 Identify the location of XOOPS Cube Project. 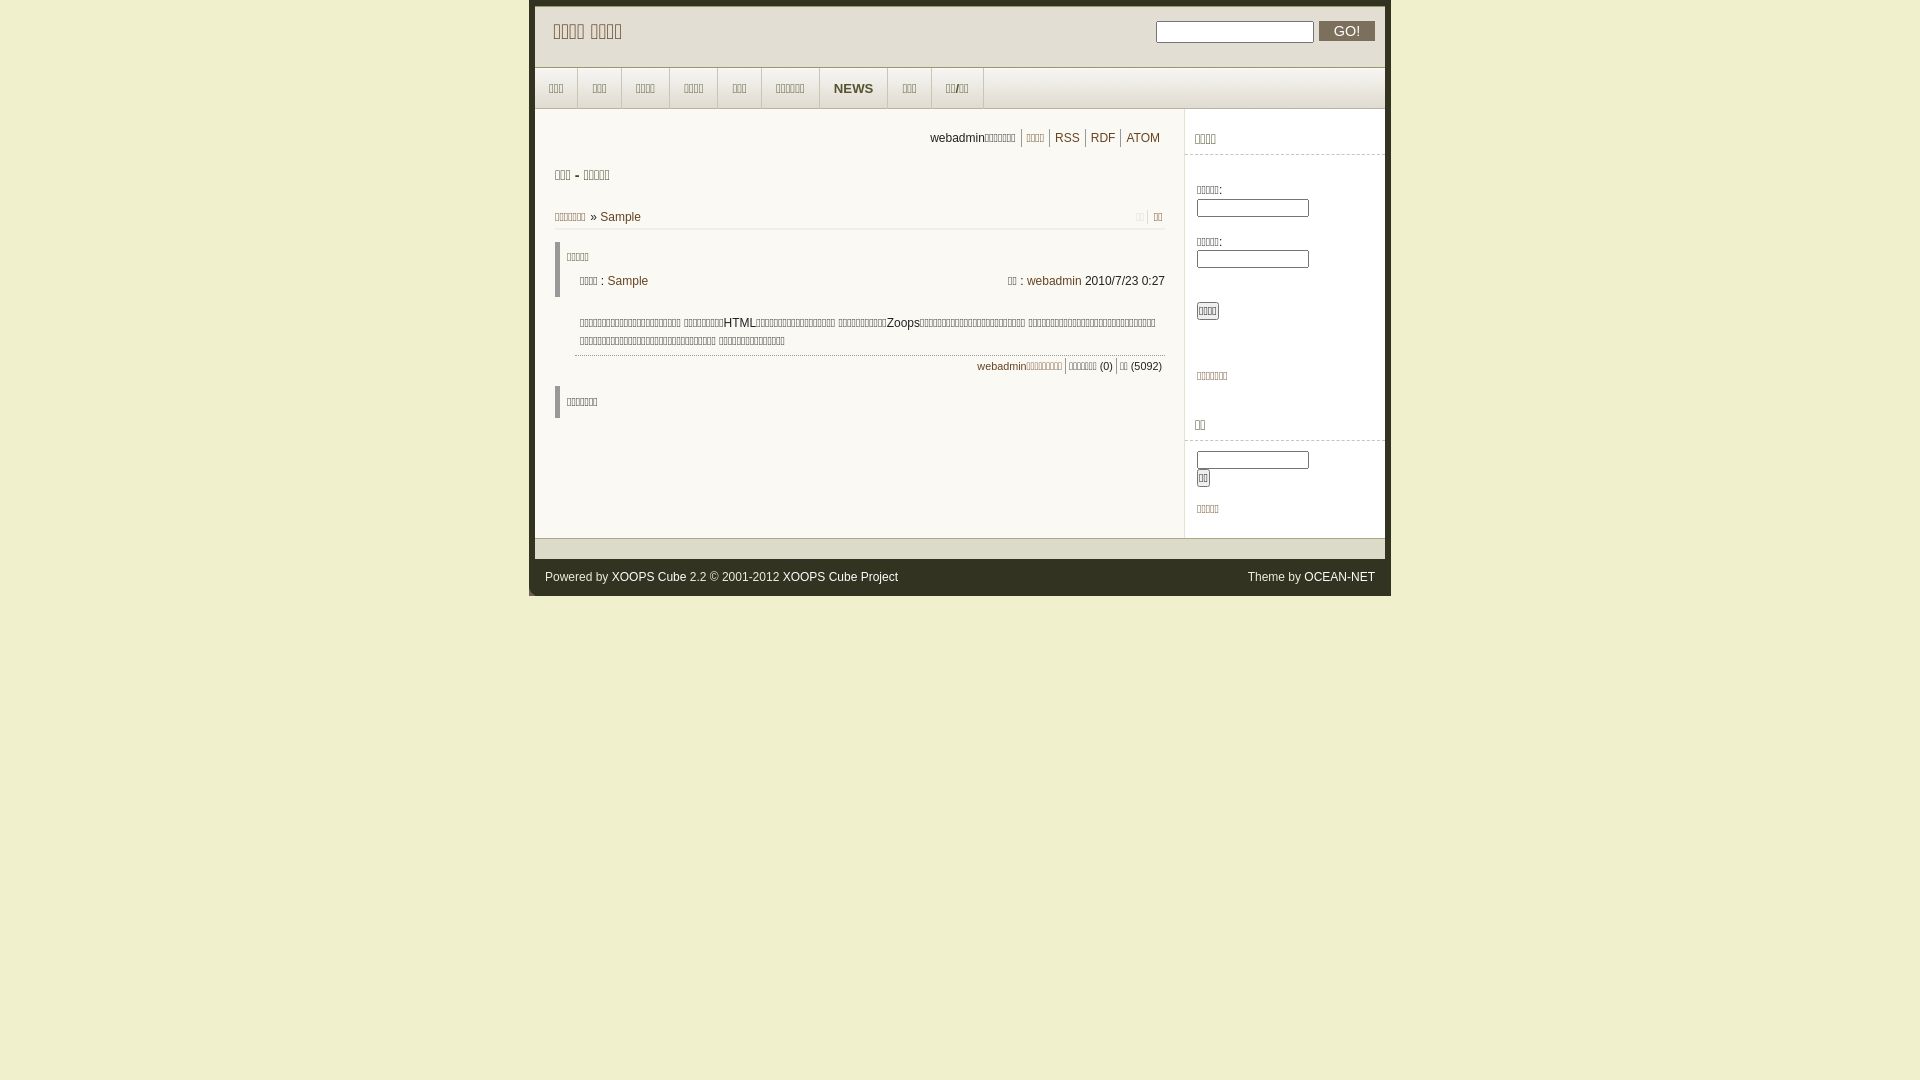
(840, 577).